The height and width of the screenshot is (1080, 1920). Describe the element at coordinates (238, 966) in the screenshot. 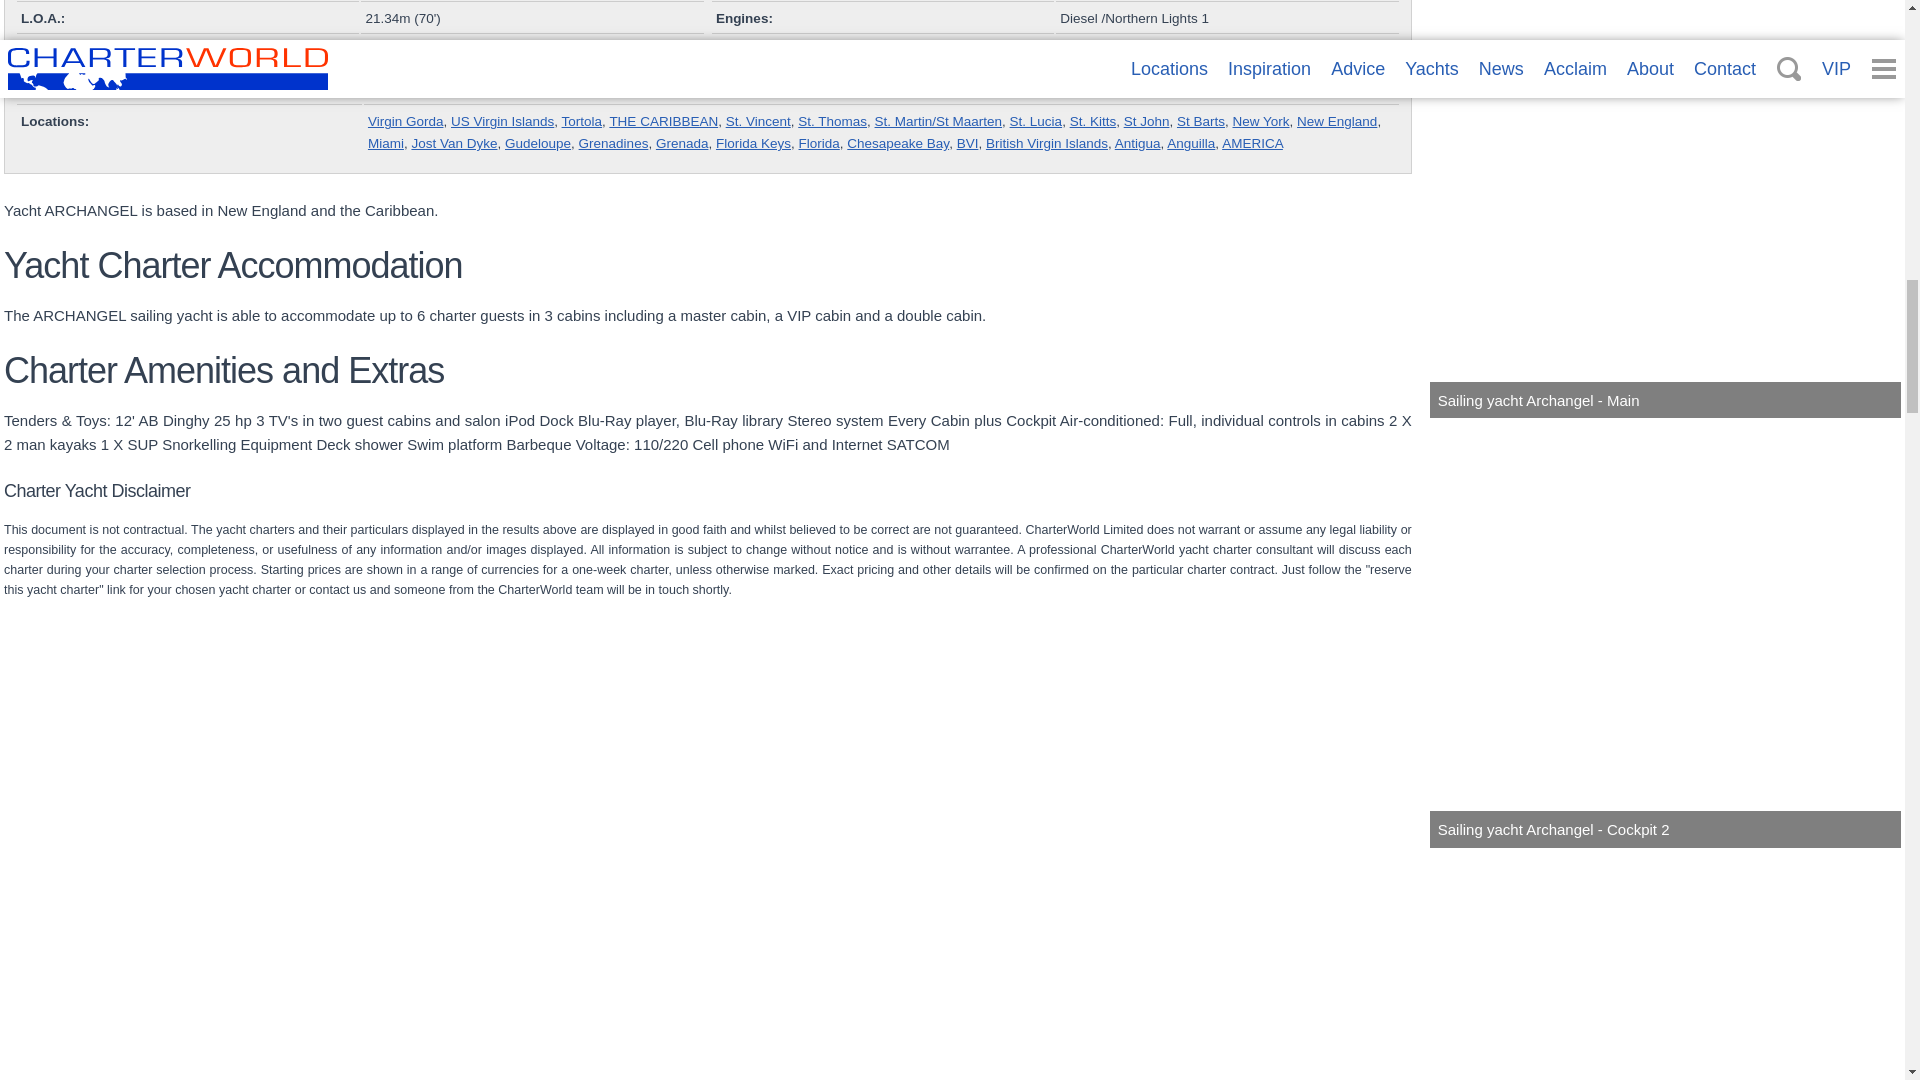

I see `Sailing yacht Archangel -  Double Helms` at that location.